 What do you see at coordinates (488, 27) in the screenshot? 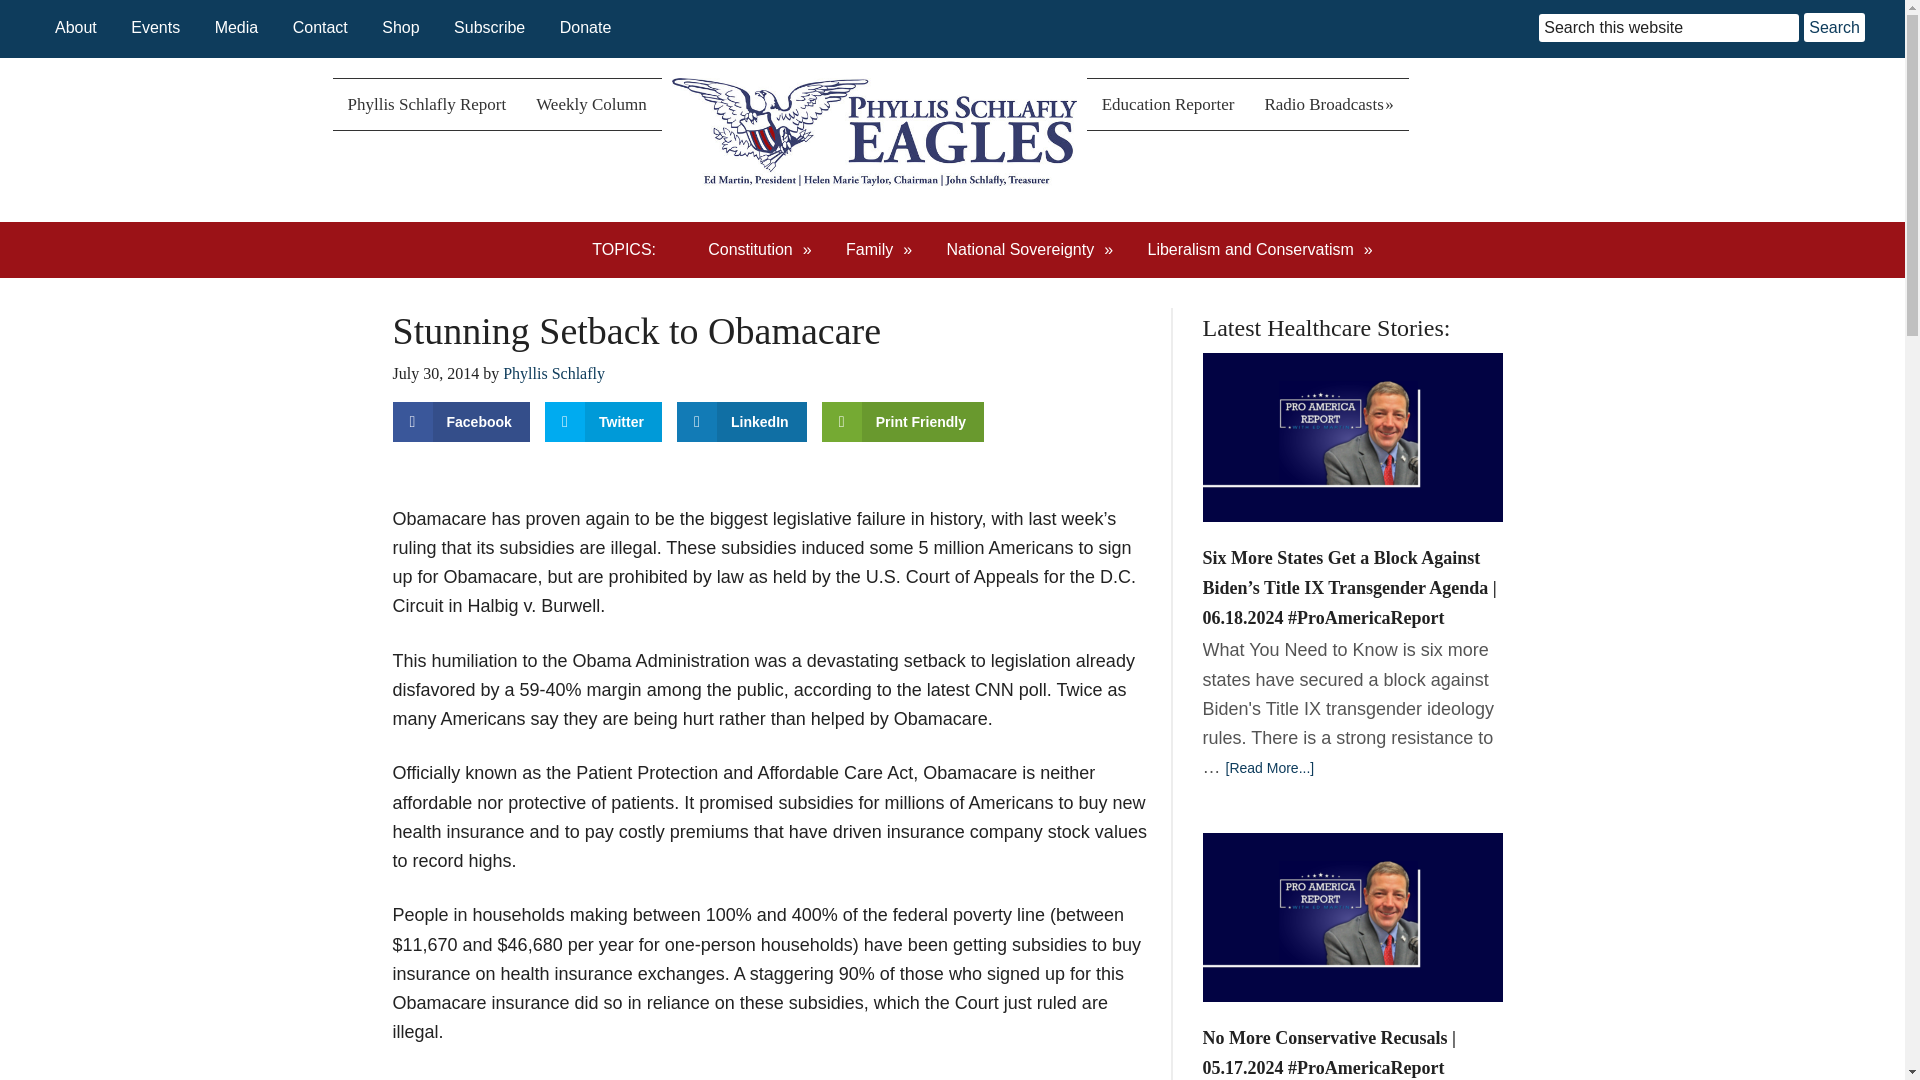
I see `Subscribe` at bounding box center [488, 27].